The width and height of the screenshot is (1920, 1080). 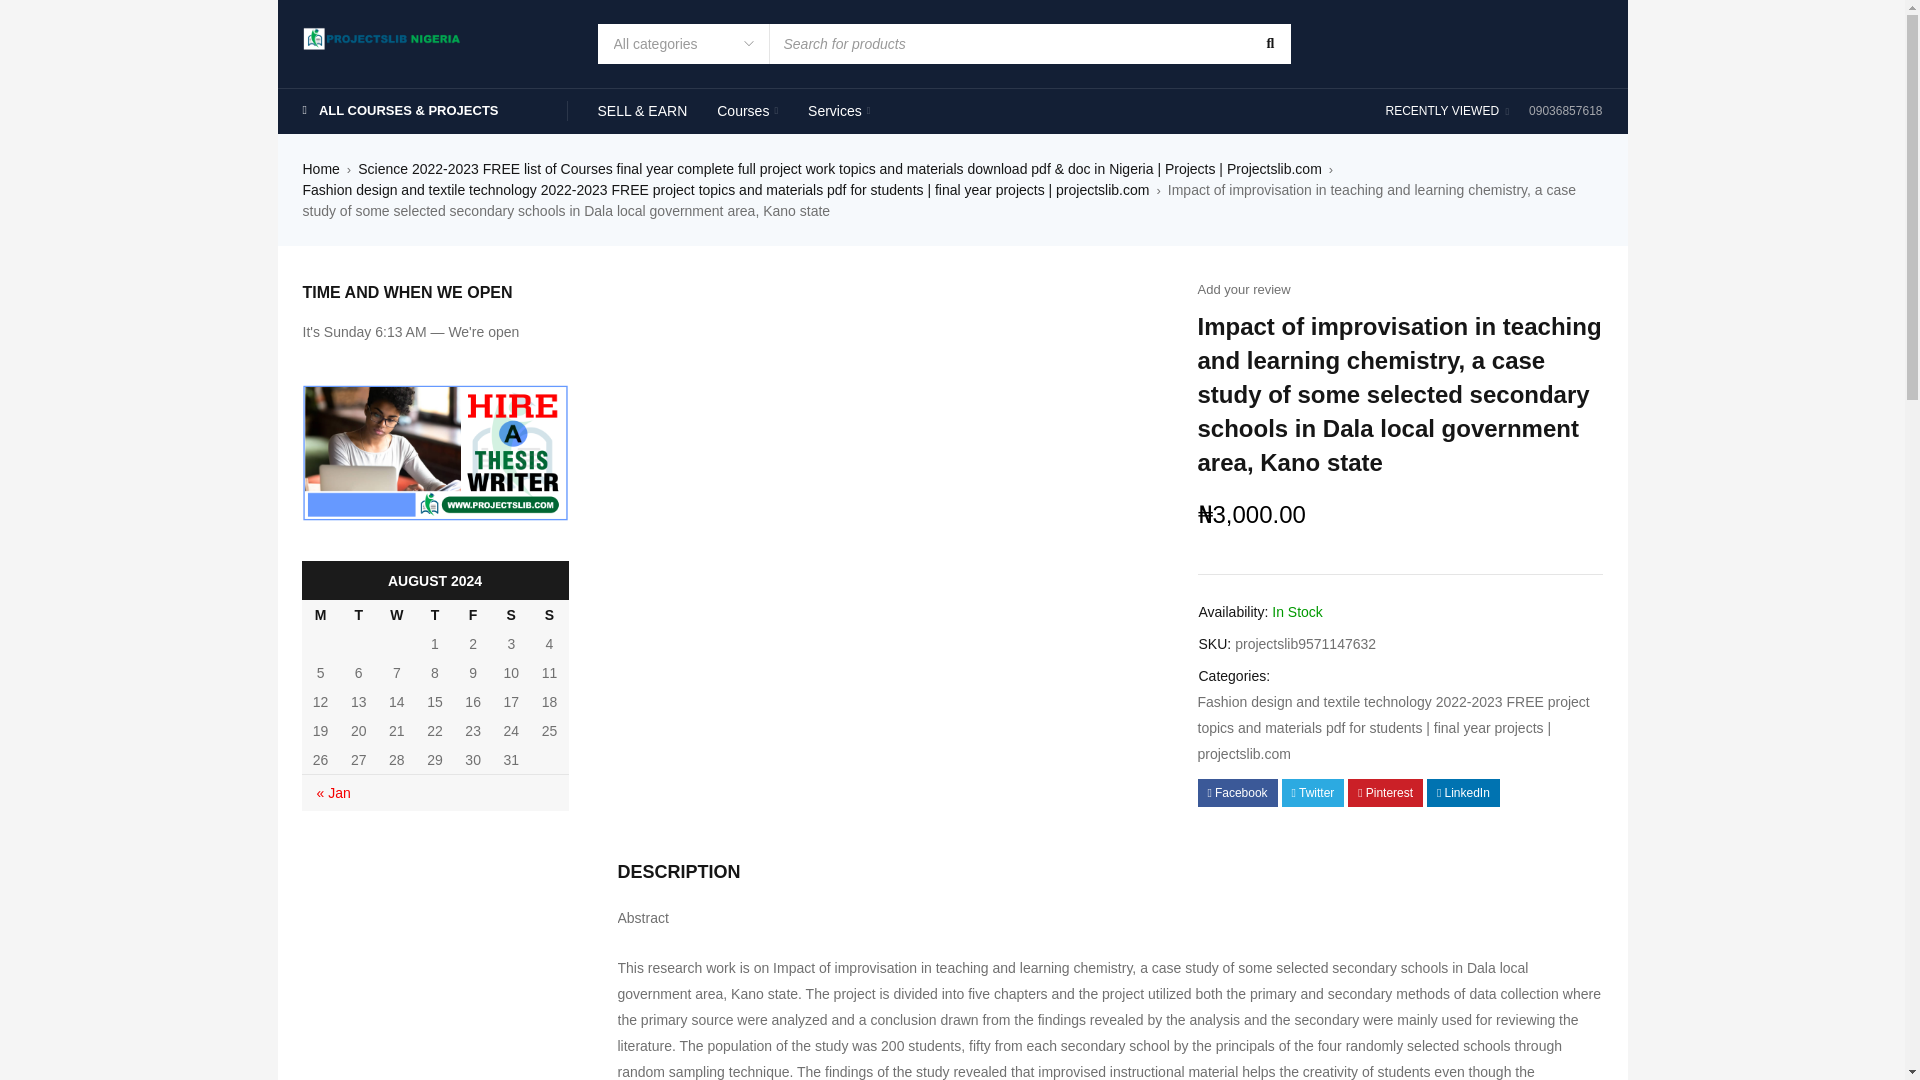 What do you see at coordinates (472, 614) in the screenshot?
I see `Friday` at bounding box center [472, 614].